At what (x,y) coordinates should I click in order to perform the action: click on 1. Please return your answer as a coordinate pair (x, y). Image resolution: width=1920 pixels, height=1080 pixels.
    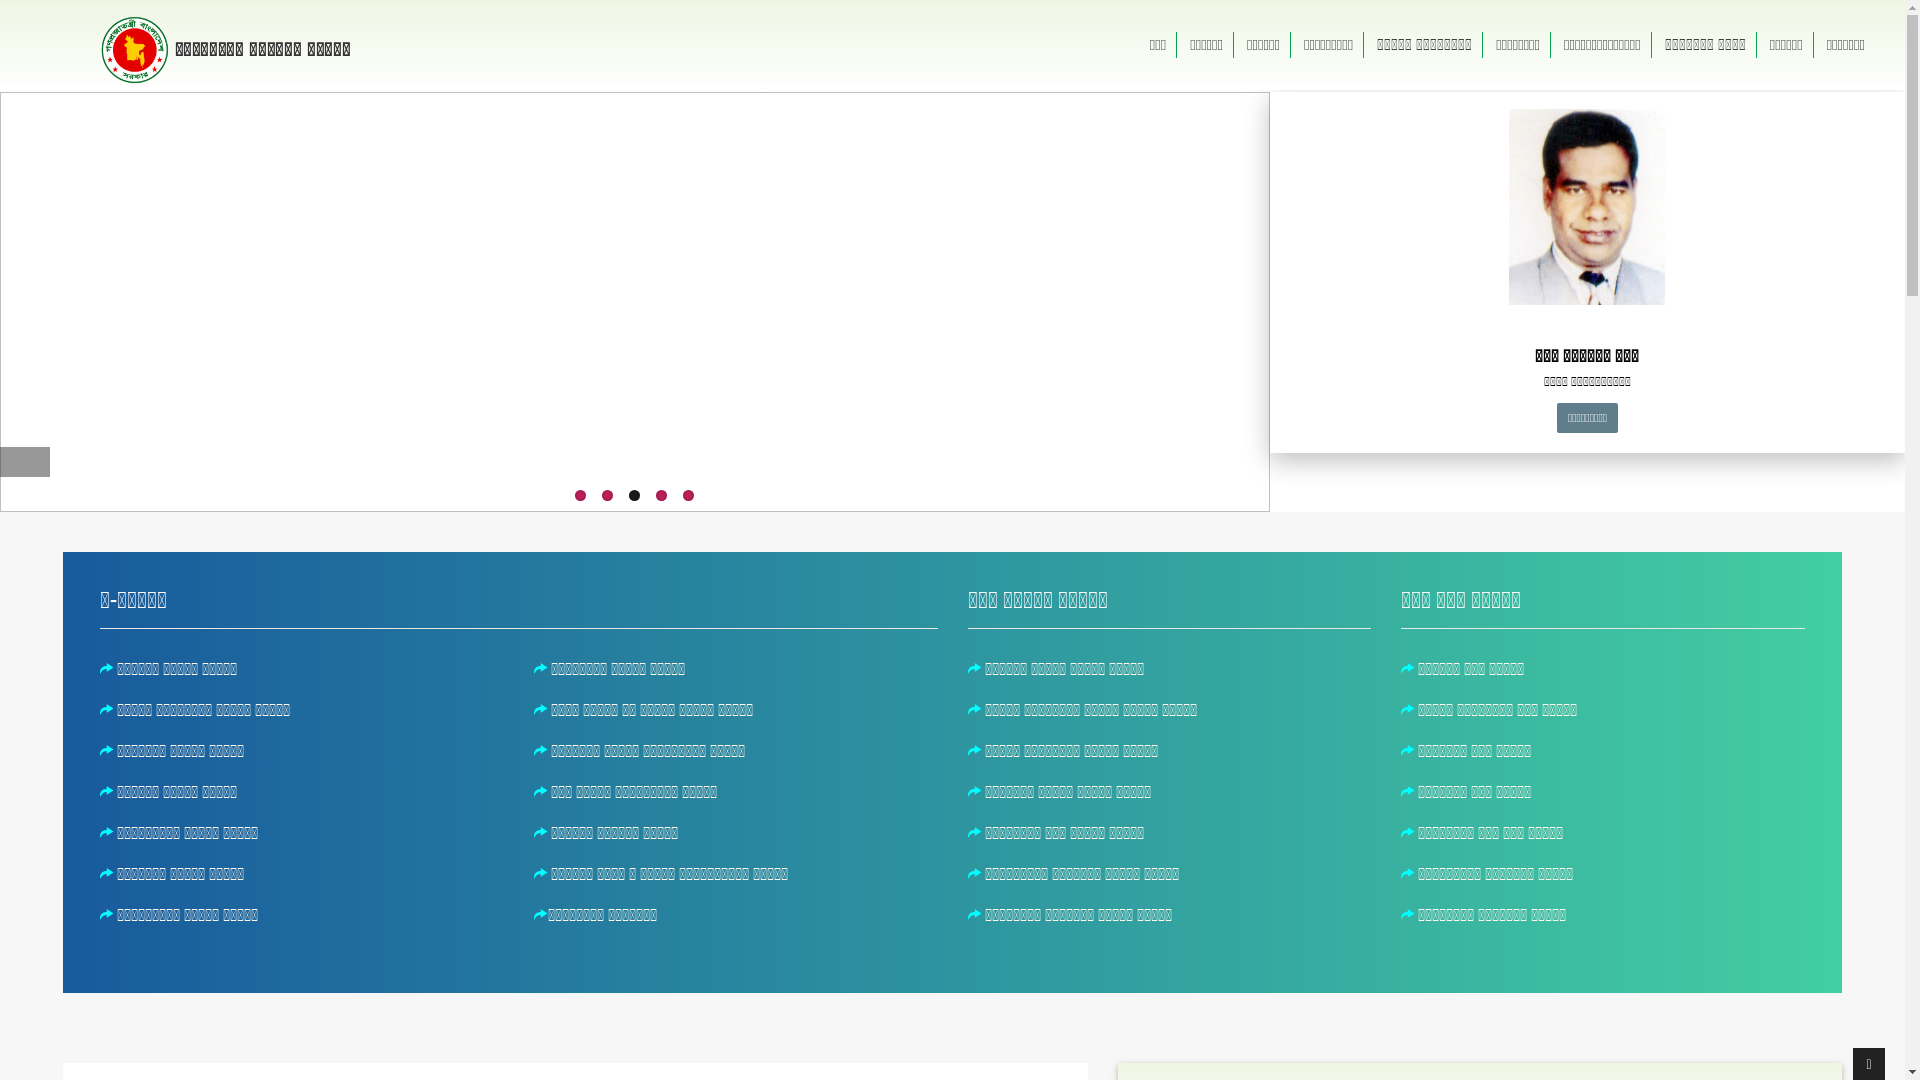
    Looking at the image, I should click on (580, 496).